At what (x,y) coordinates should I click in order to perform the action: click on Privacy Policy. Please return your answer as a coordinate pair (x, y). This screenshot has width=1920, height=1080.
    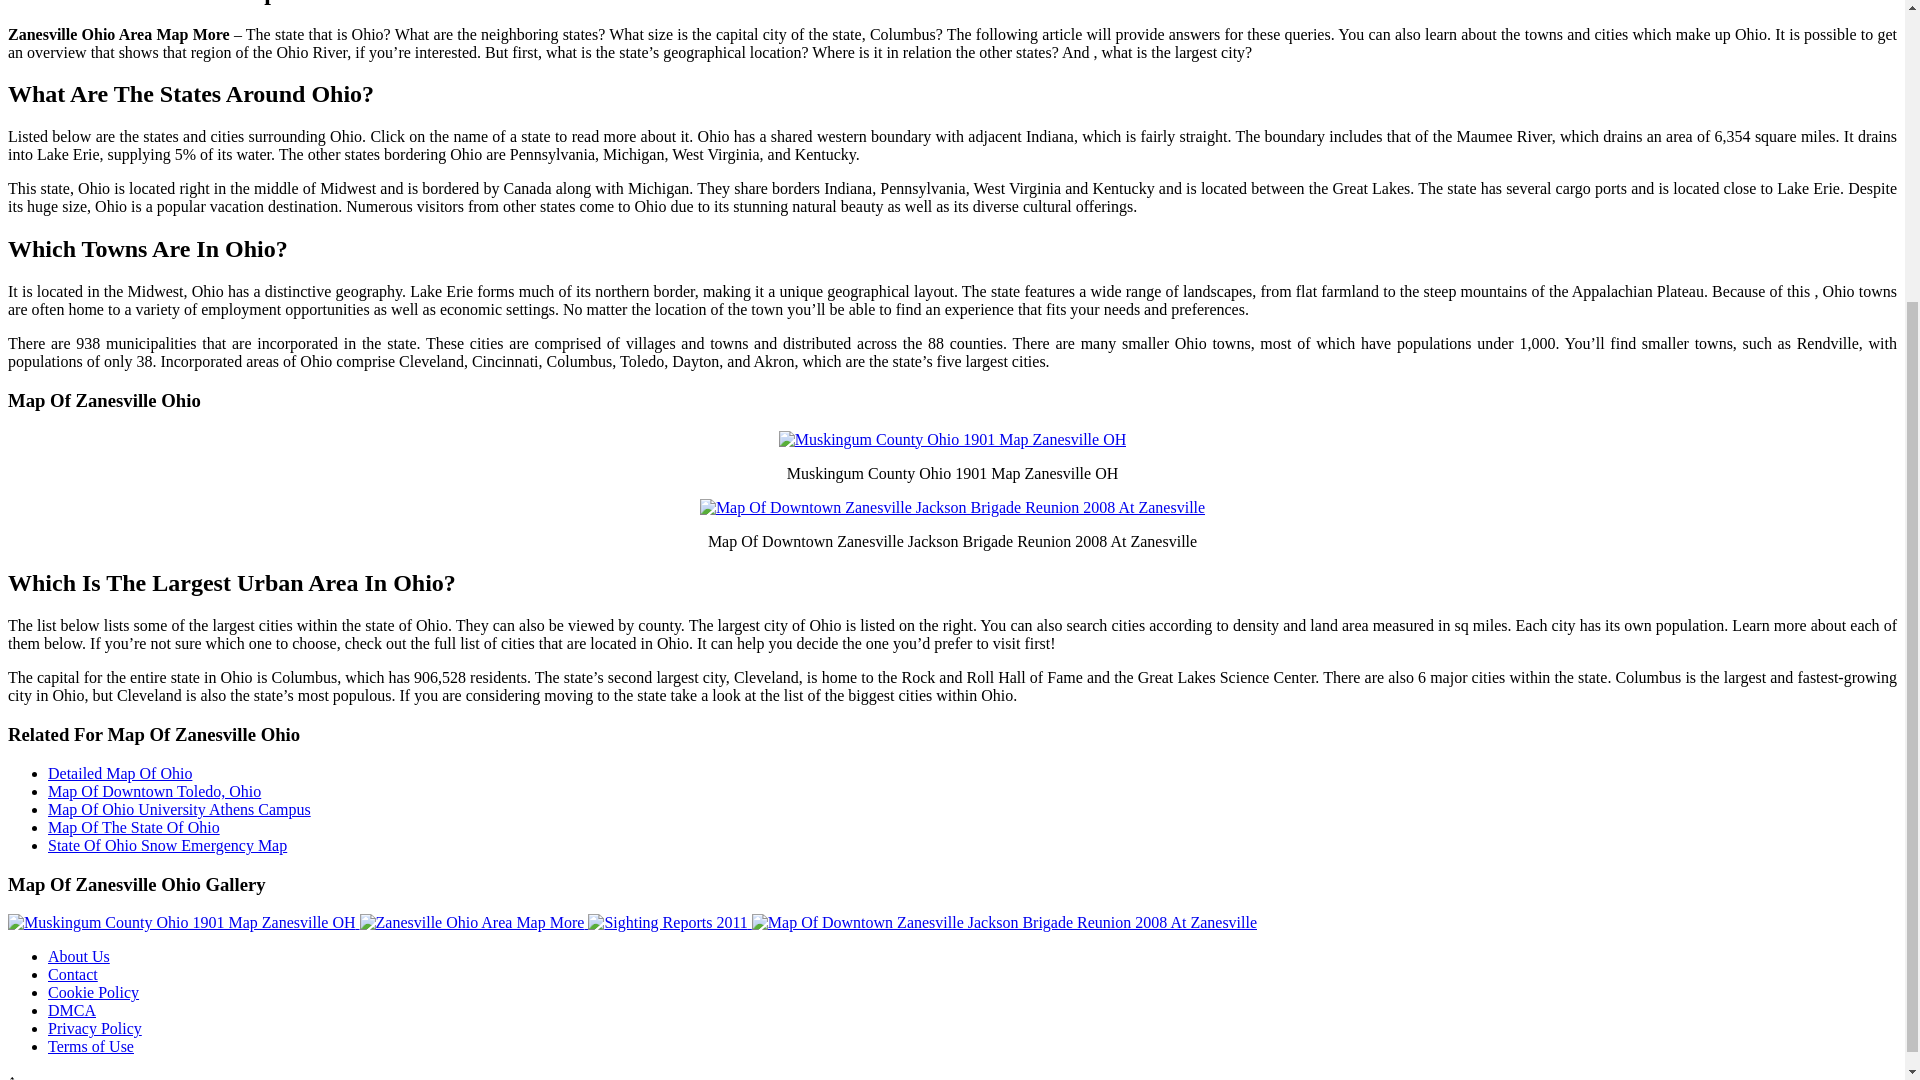
    Looking at the image, I should click on (95, 1028).